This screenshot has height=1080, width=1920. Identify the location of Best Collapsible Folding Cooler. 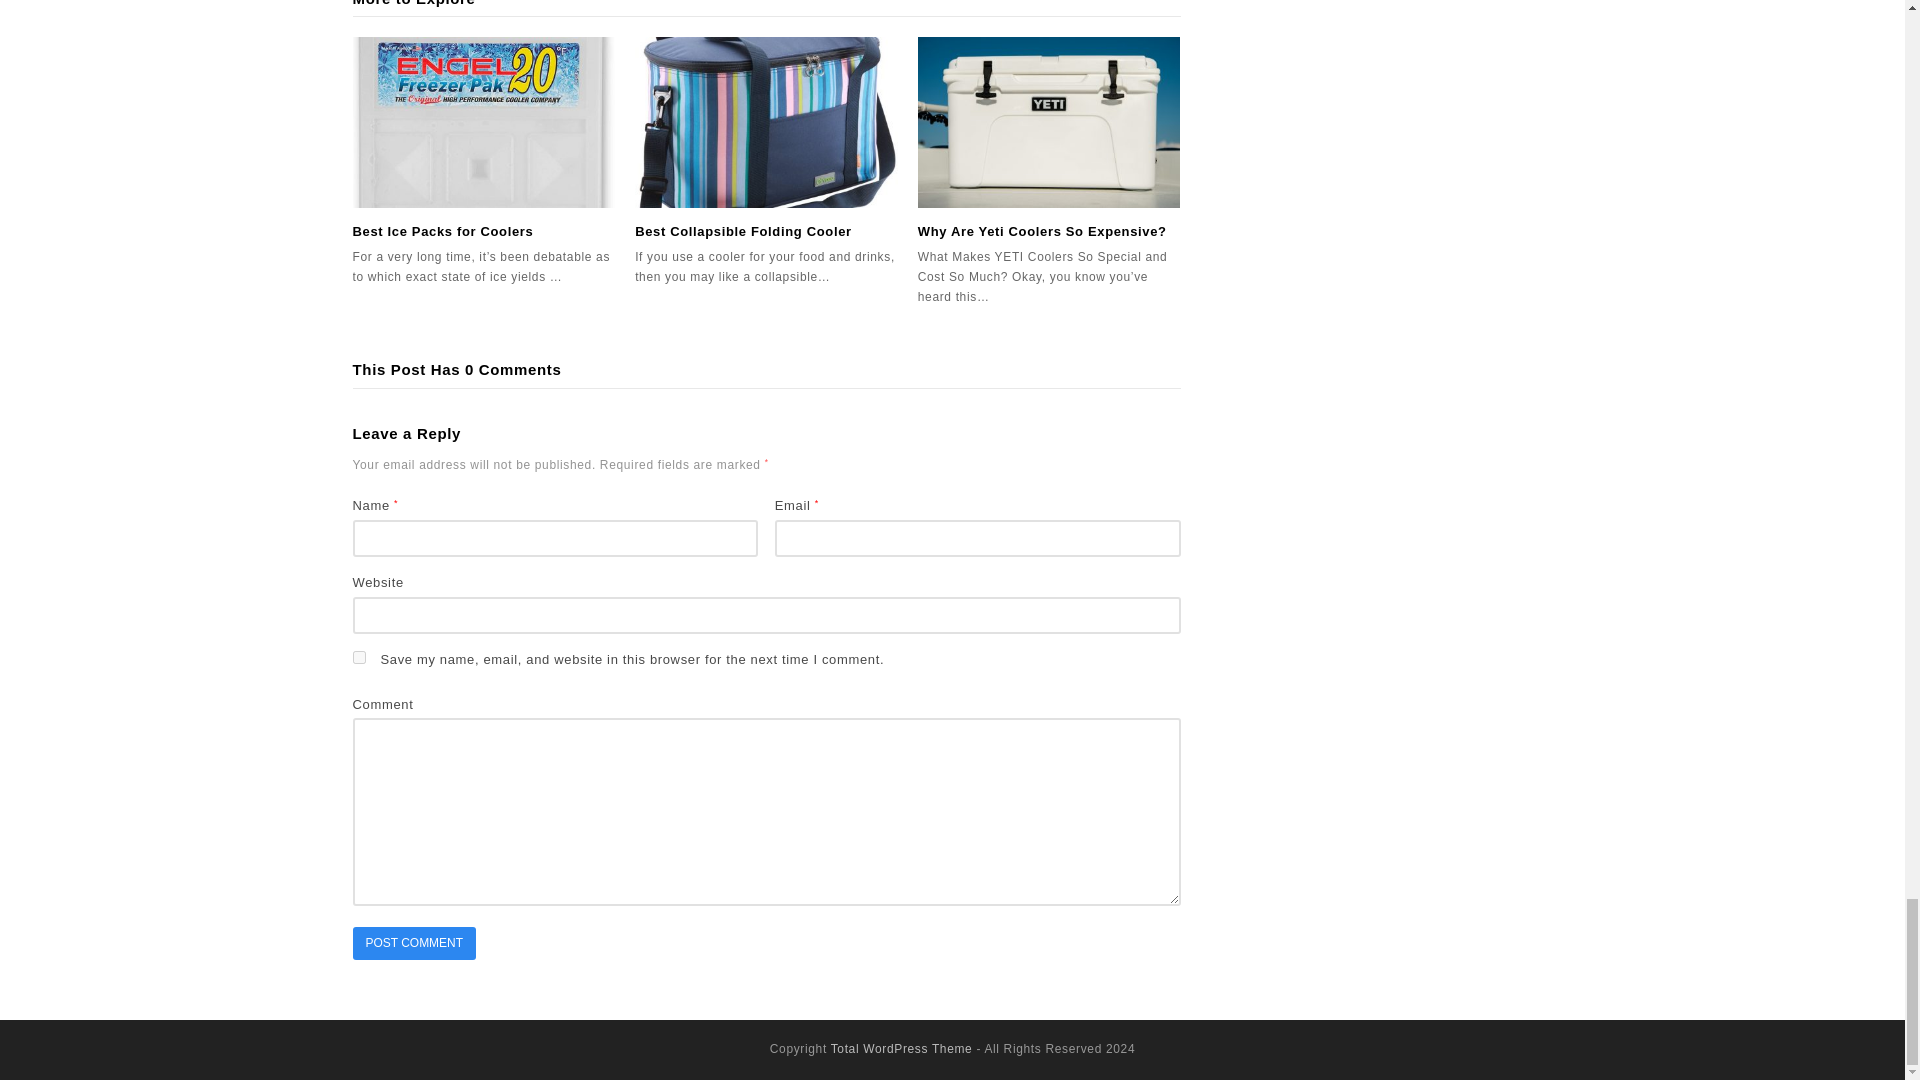
(766, 122).